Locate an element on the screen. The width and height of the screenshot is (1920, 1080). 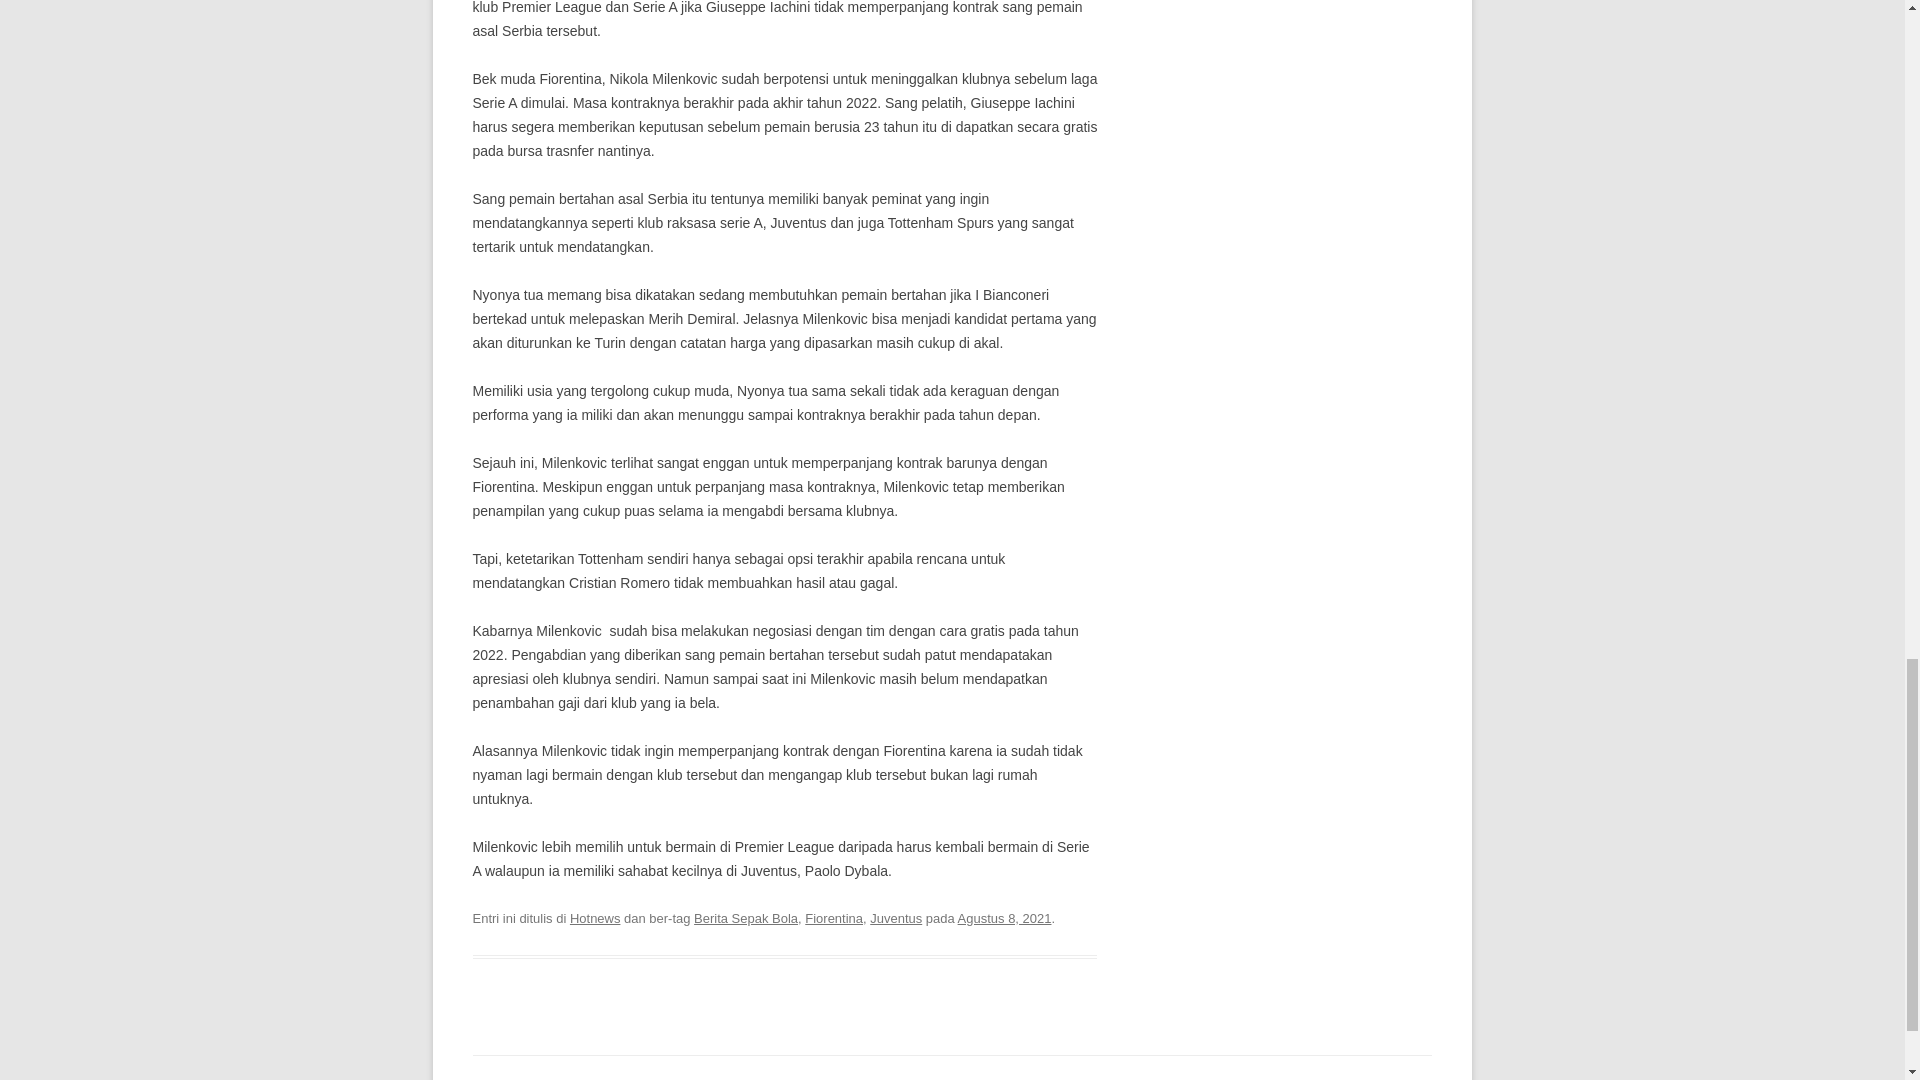
Fiorentina is located at coordinates (833, 918).